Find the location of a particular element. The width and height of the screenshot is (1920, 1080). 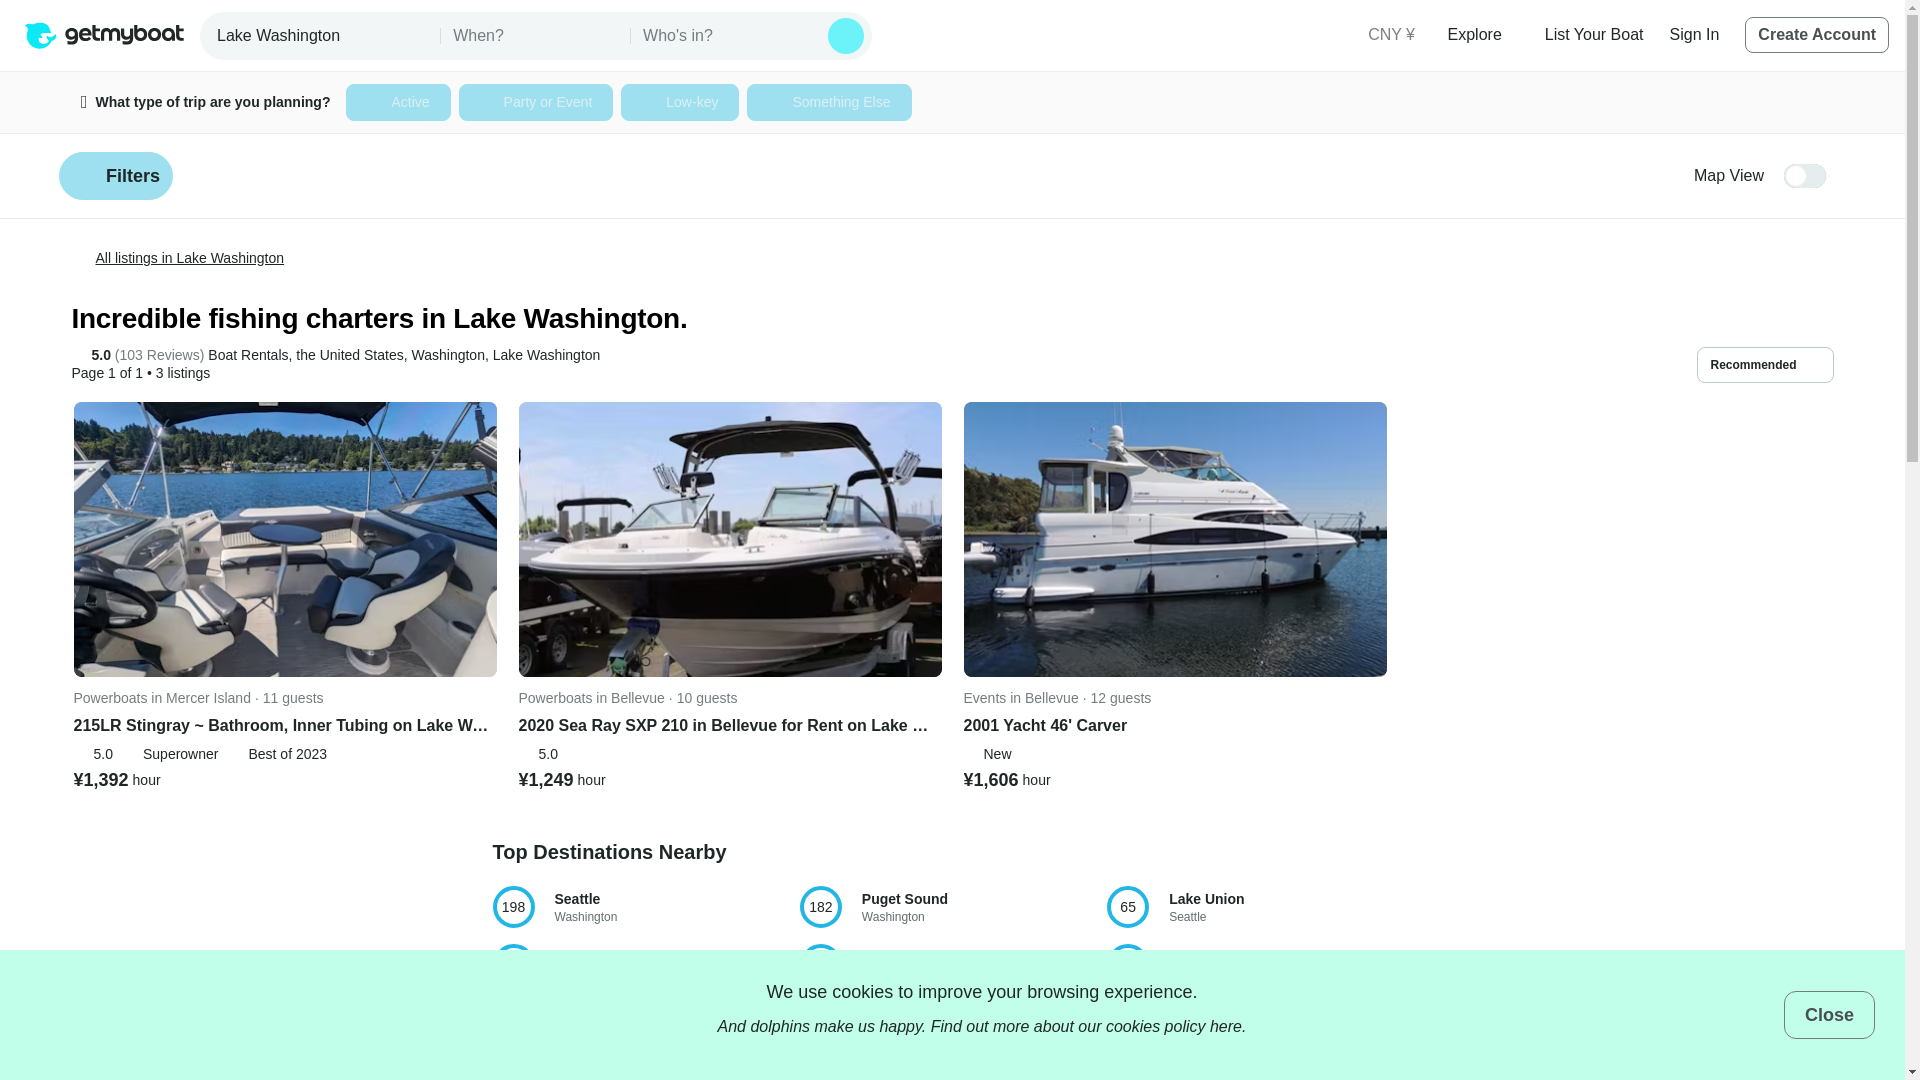

cookies policy here is located at coordinates (1174, 1026).